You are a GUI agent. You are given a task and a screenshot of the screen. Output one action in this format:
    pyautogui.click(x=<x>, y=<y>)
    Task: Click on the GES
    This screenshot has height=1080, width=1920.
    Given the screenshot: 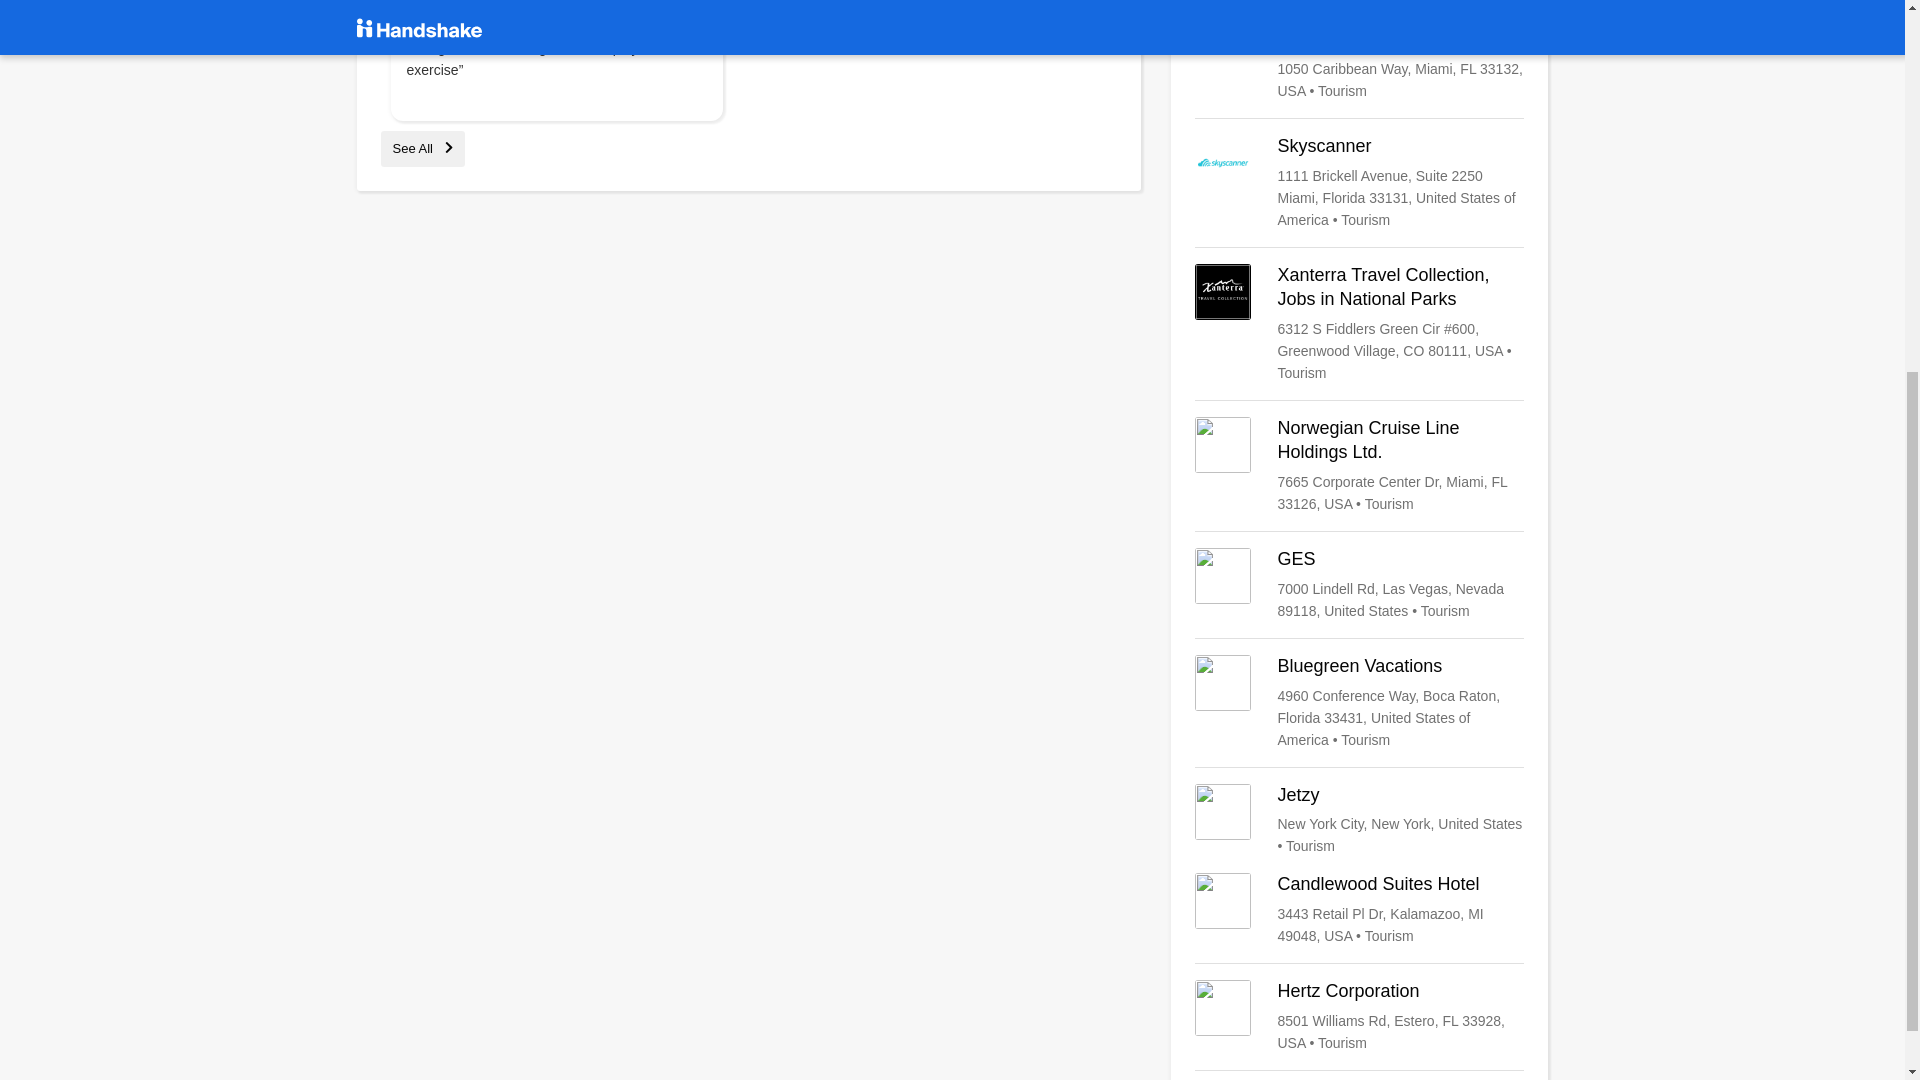 What is the action you would take?
    pyautogui.click(x=1359, y=584)
    